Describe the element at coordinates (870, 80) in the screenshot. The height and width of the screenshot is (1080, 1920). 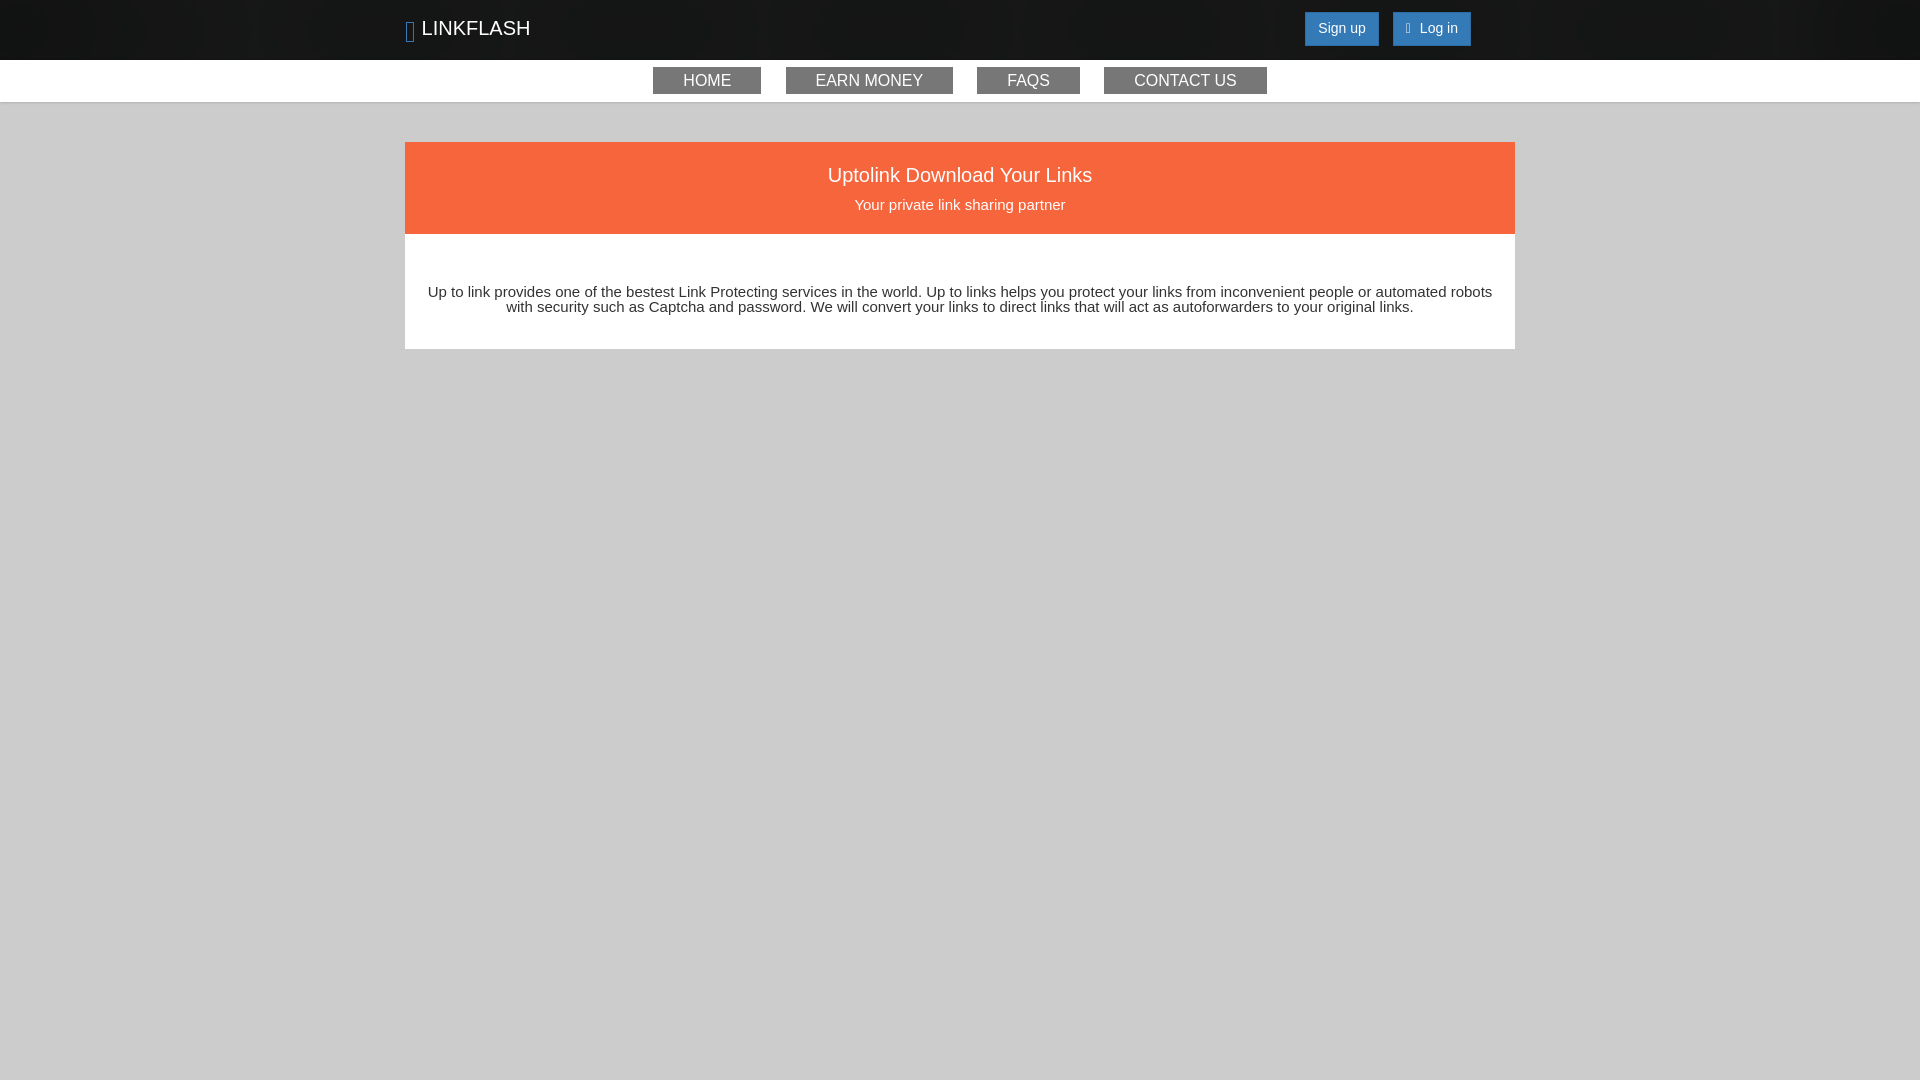
I see `EARN MONEY` at that location.